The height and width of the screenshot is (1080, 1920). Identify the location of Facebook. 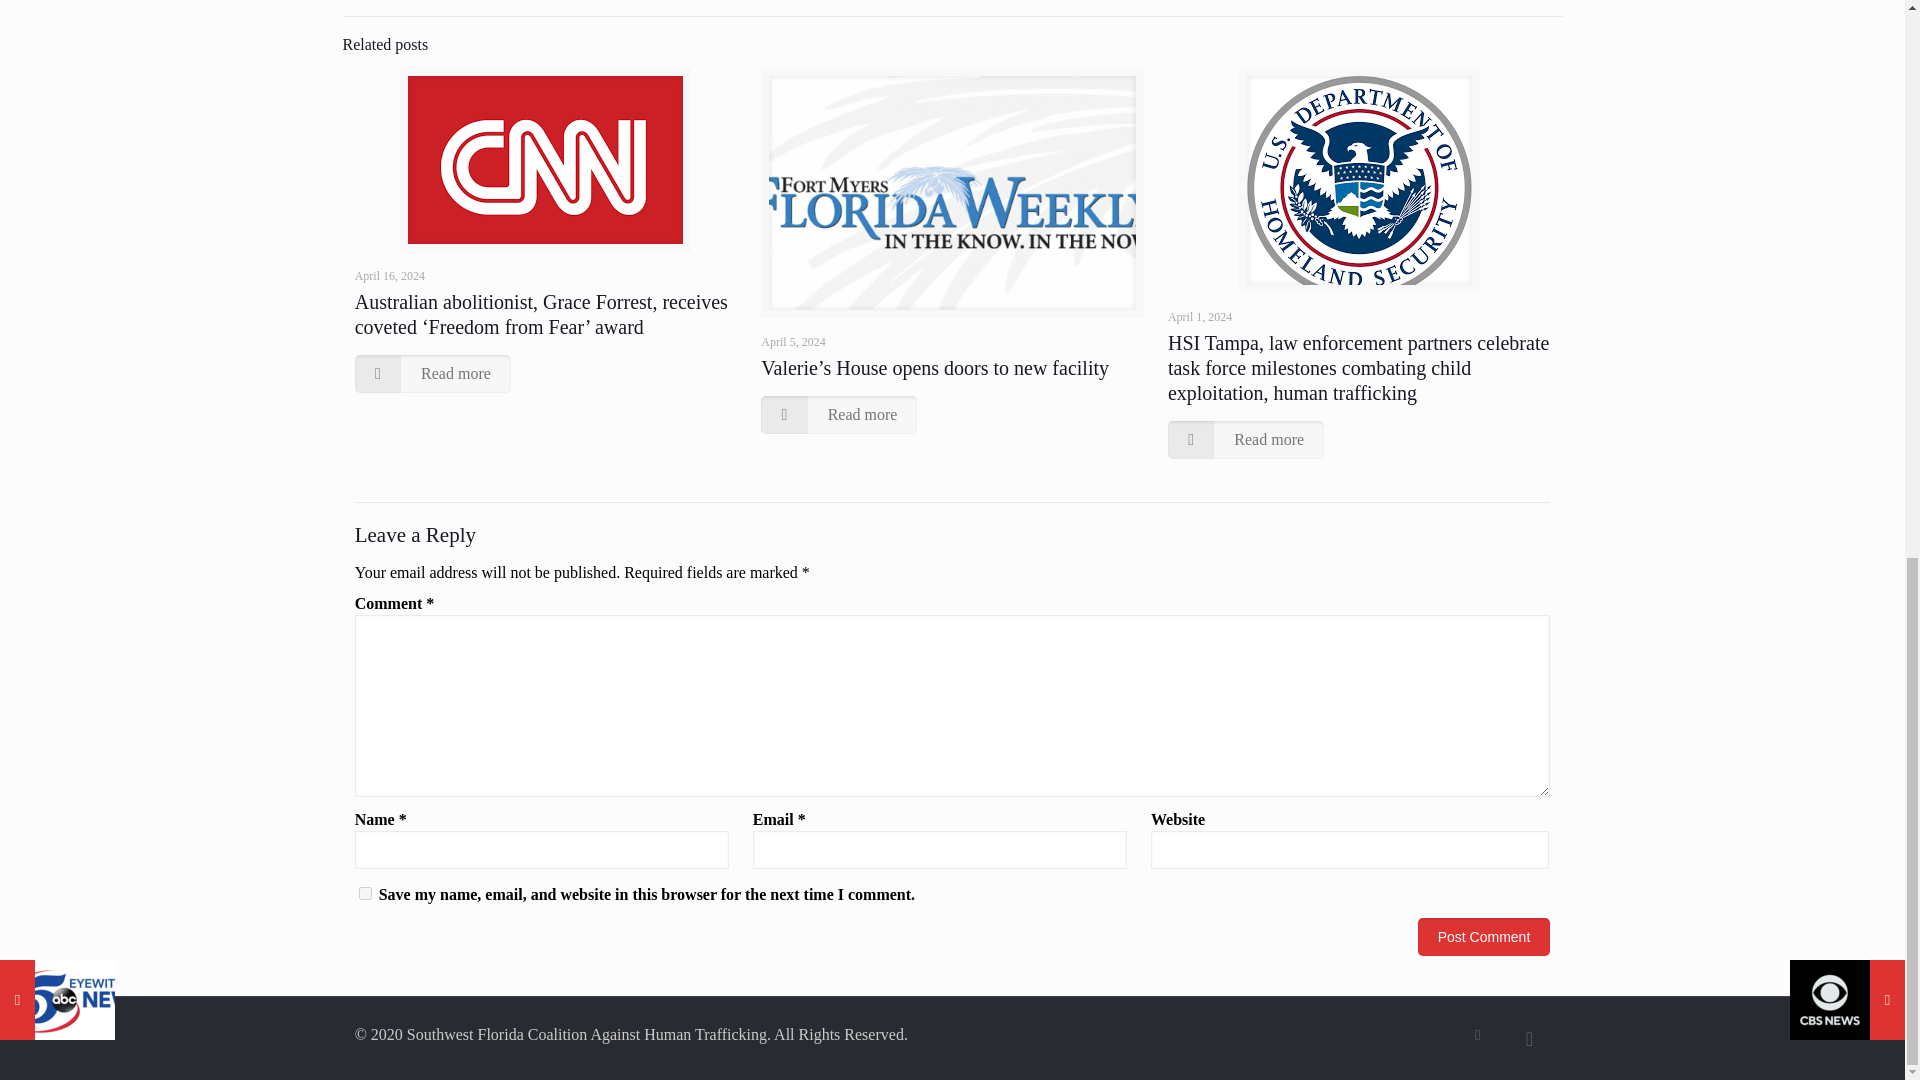
(1477, 1035).